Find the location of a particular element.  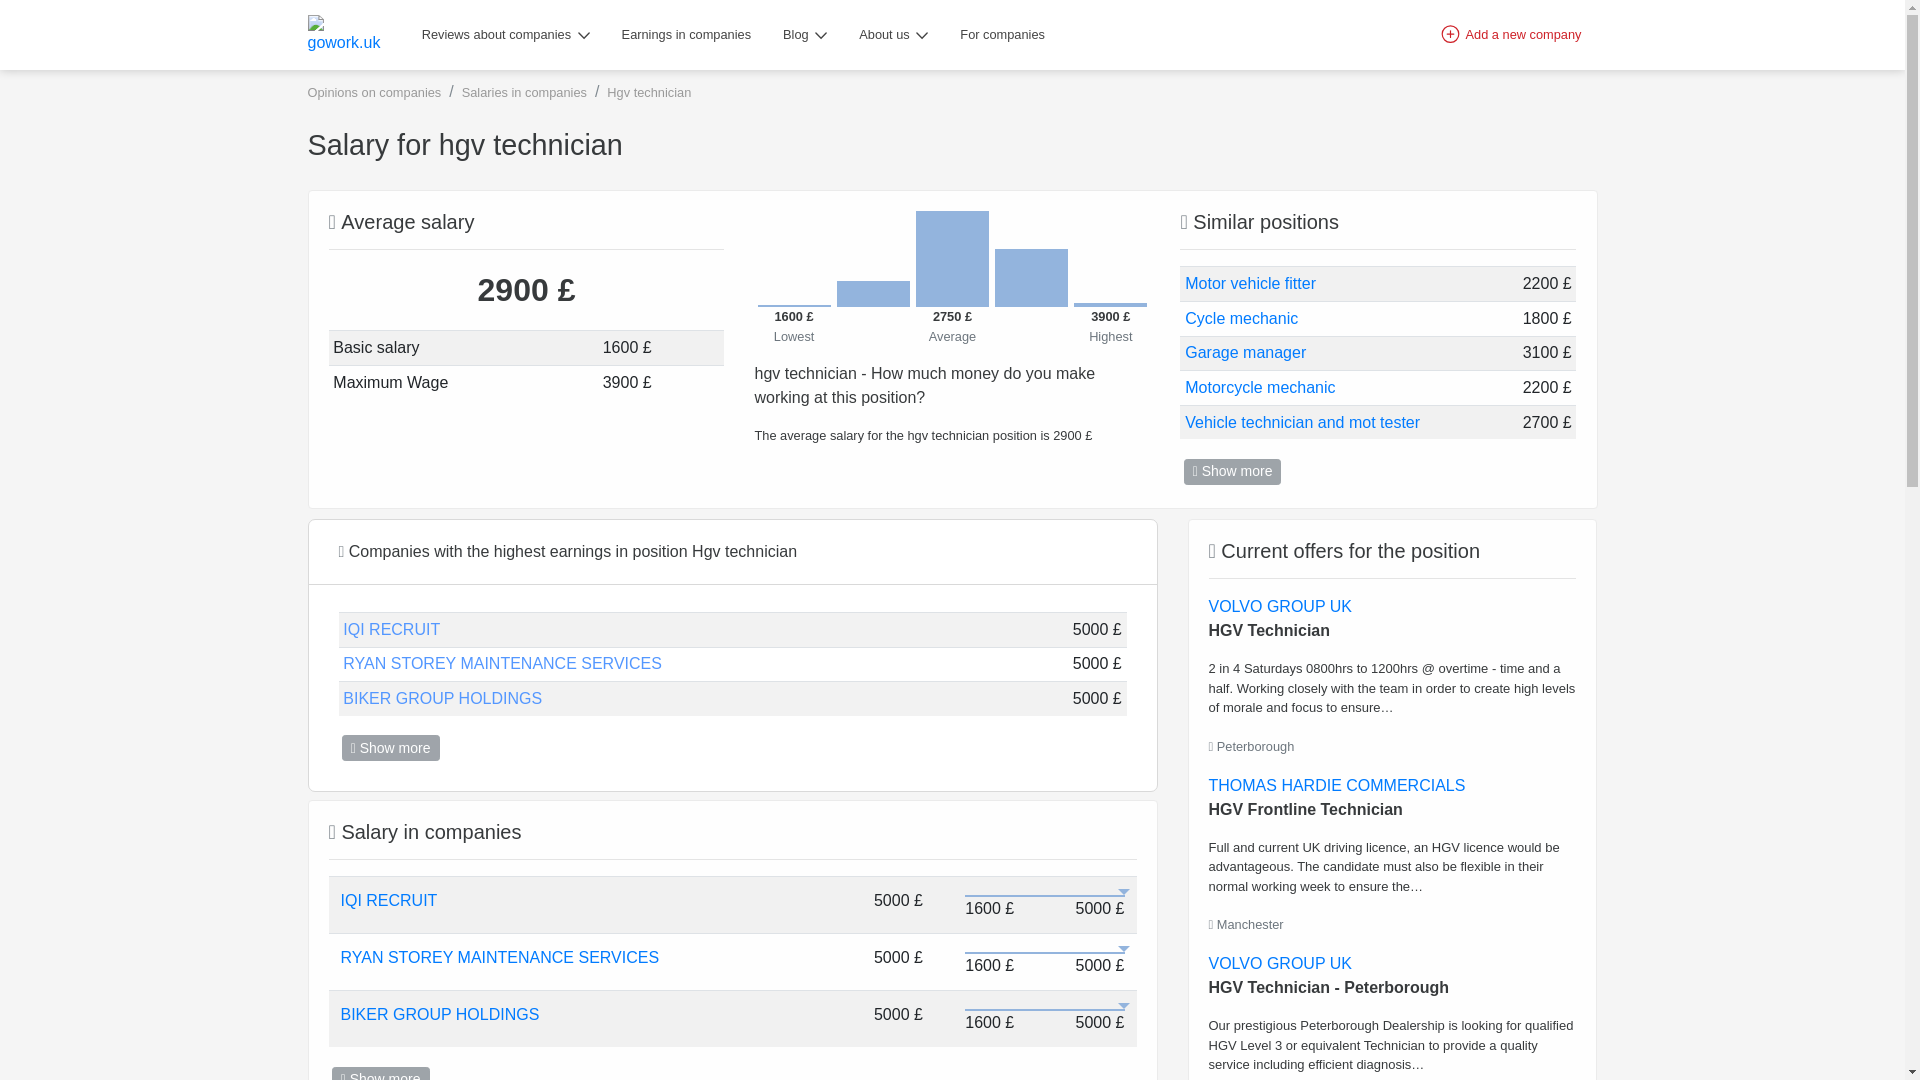

motor vehicle fitter is located at coordinates (1250, 284).